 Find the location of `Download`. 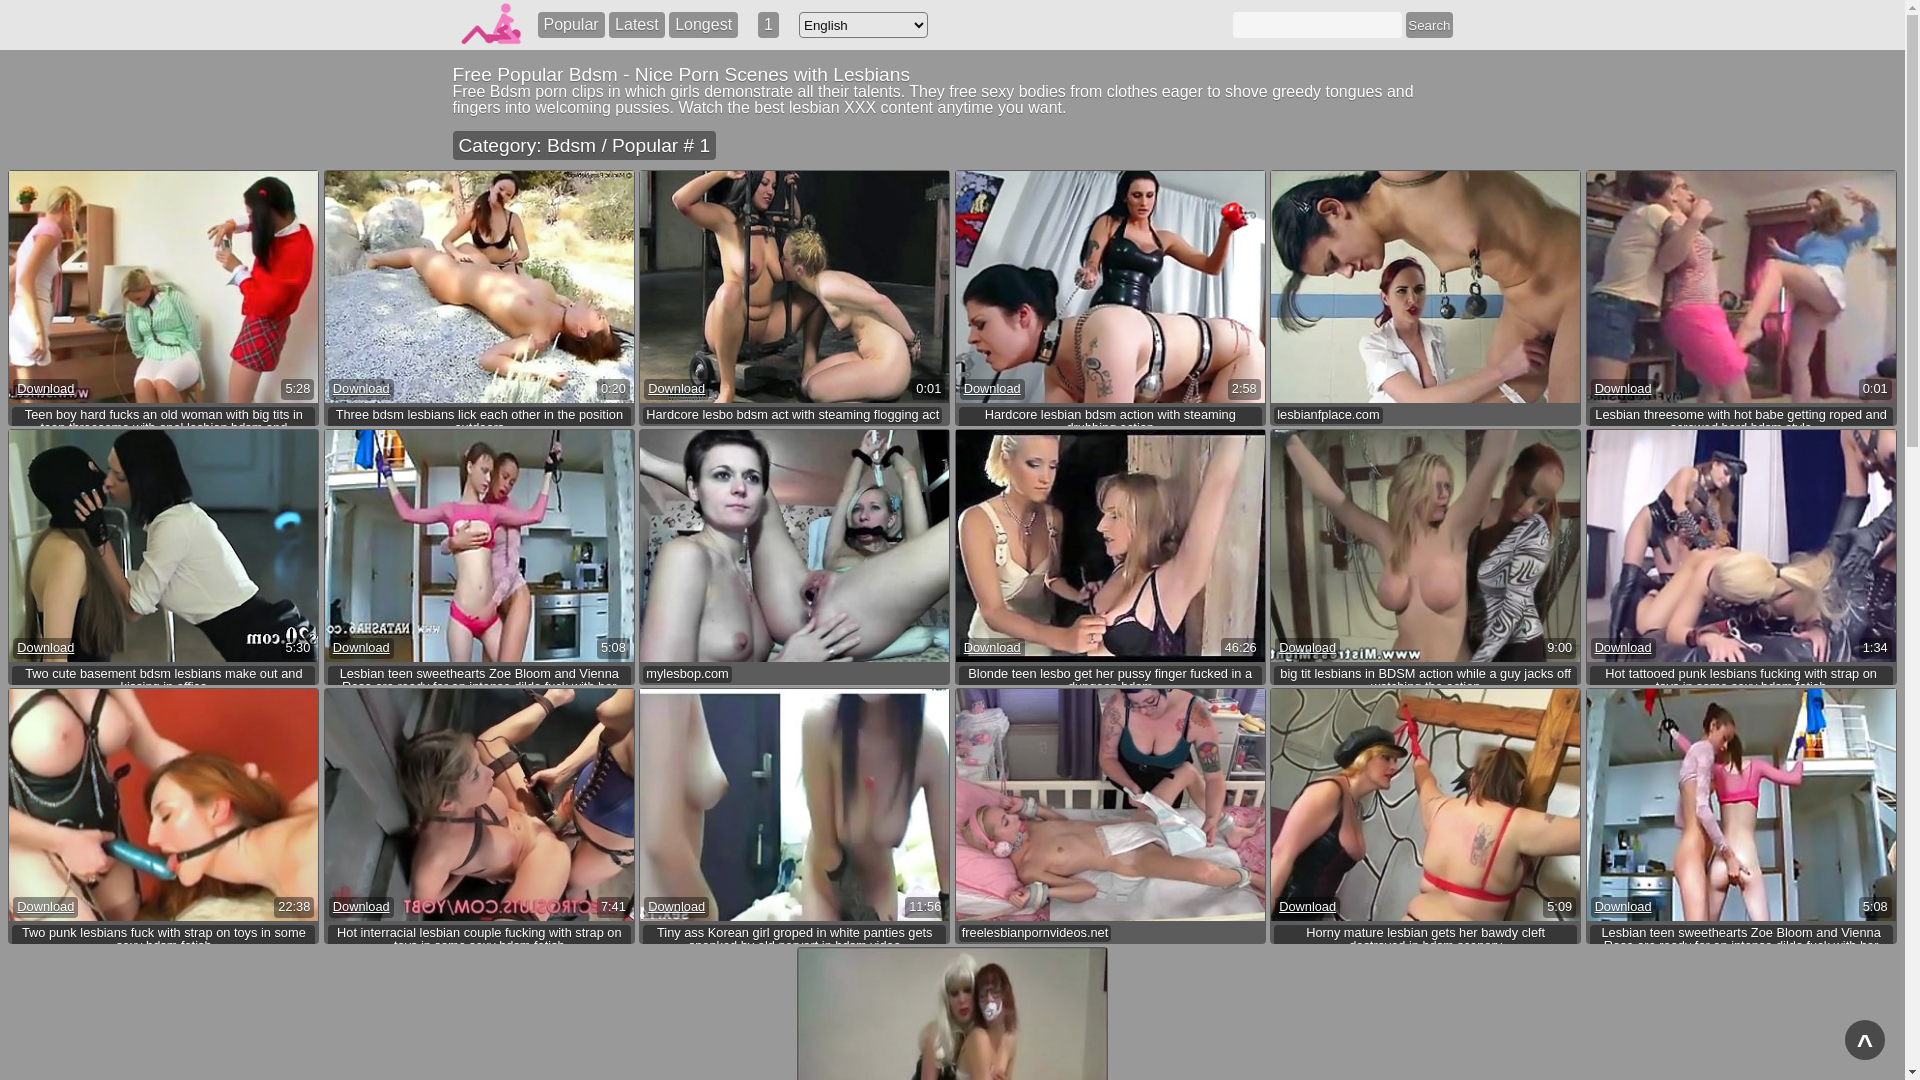

Download is located at coordinates (1624, 648).